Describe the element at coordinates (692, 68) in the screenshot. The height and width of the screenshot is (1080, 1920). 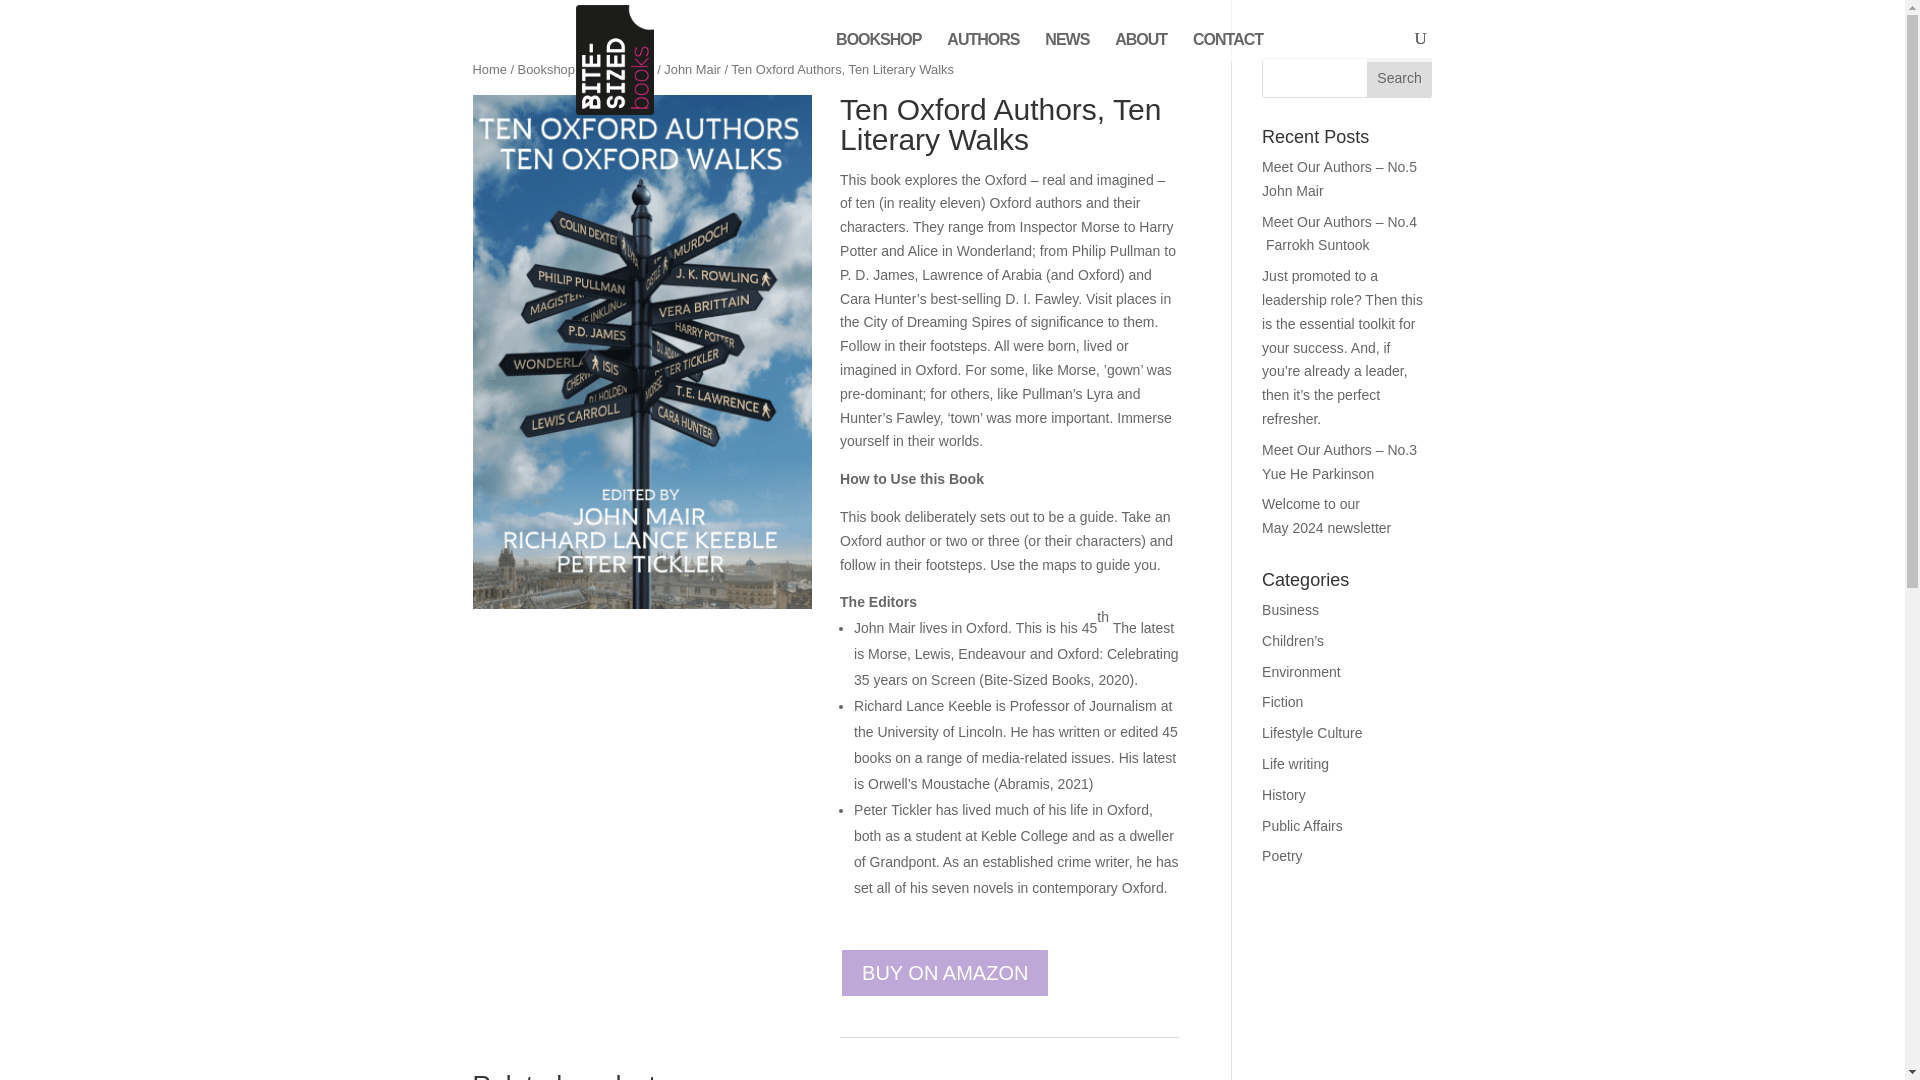
I see `John Mair` at that location.